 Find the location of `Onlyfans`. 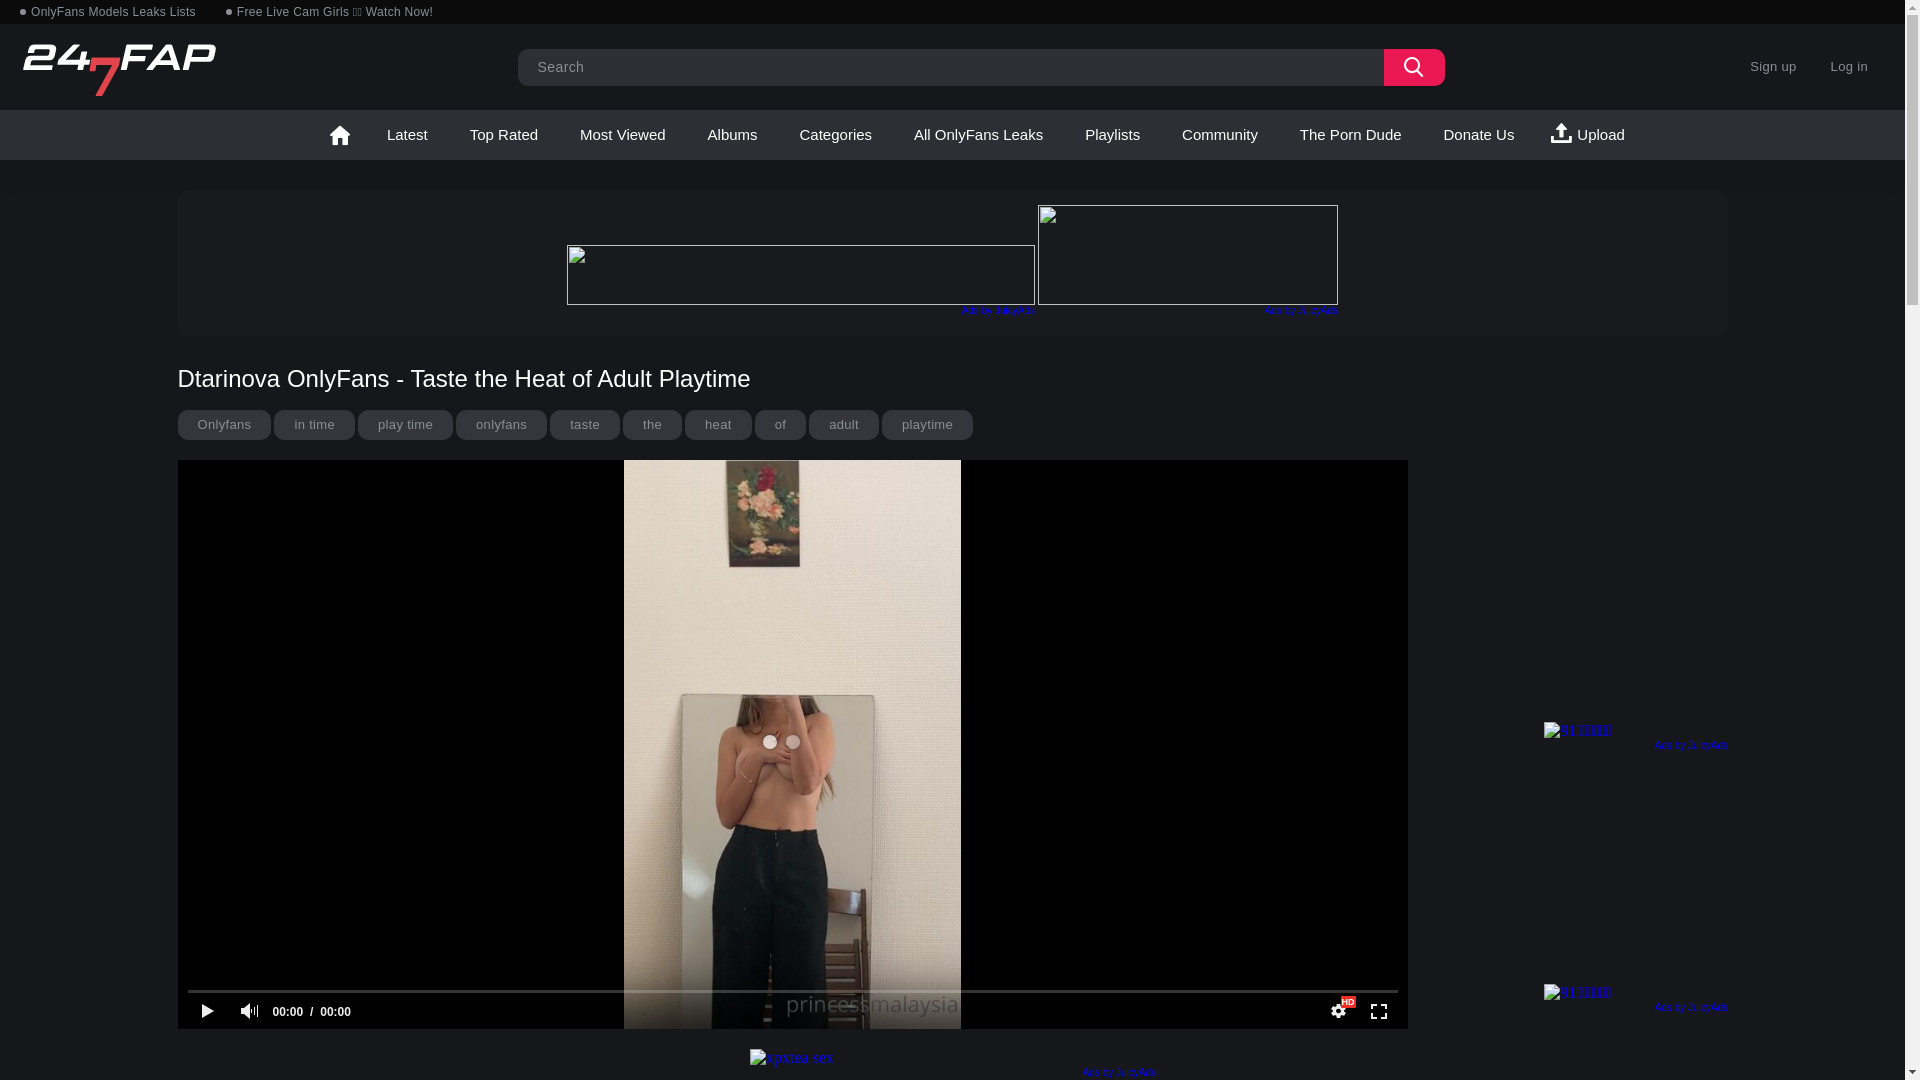

Onlyfans is located at coordinates (225, 425).